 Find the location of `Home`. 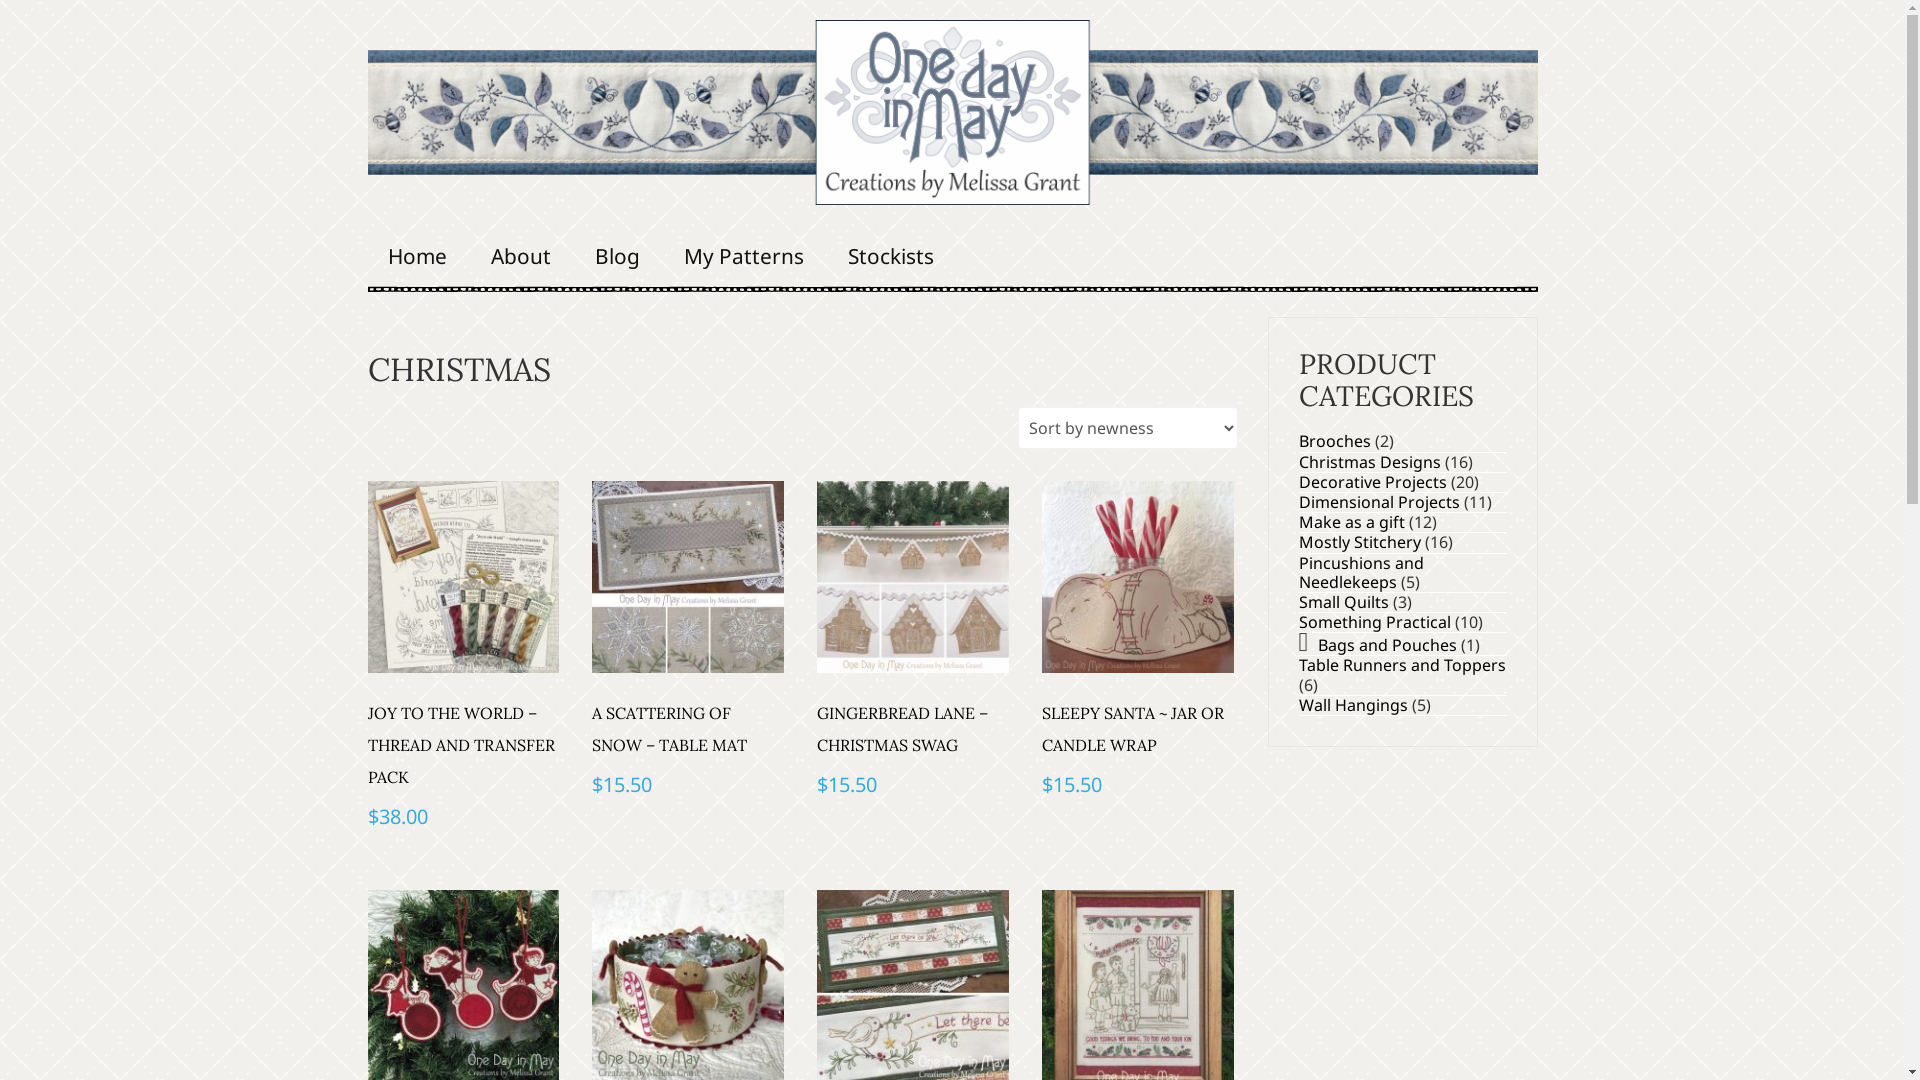

Home is located at coordinates (418, 256).